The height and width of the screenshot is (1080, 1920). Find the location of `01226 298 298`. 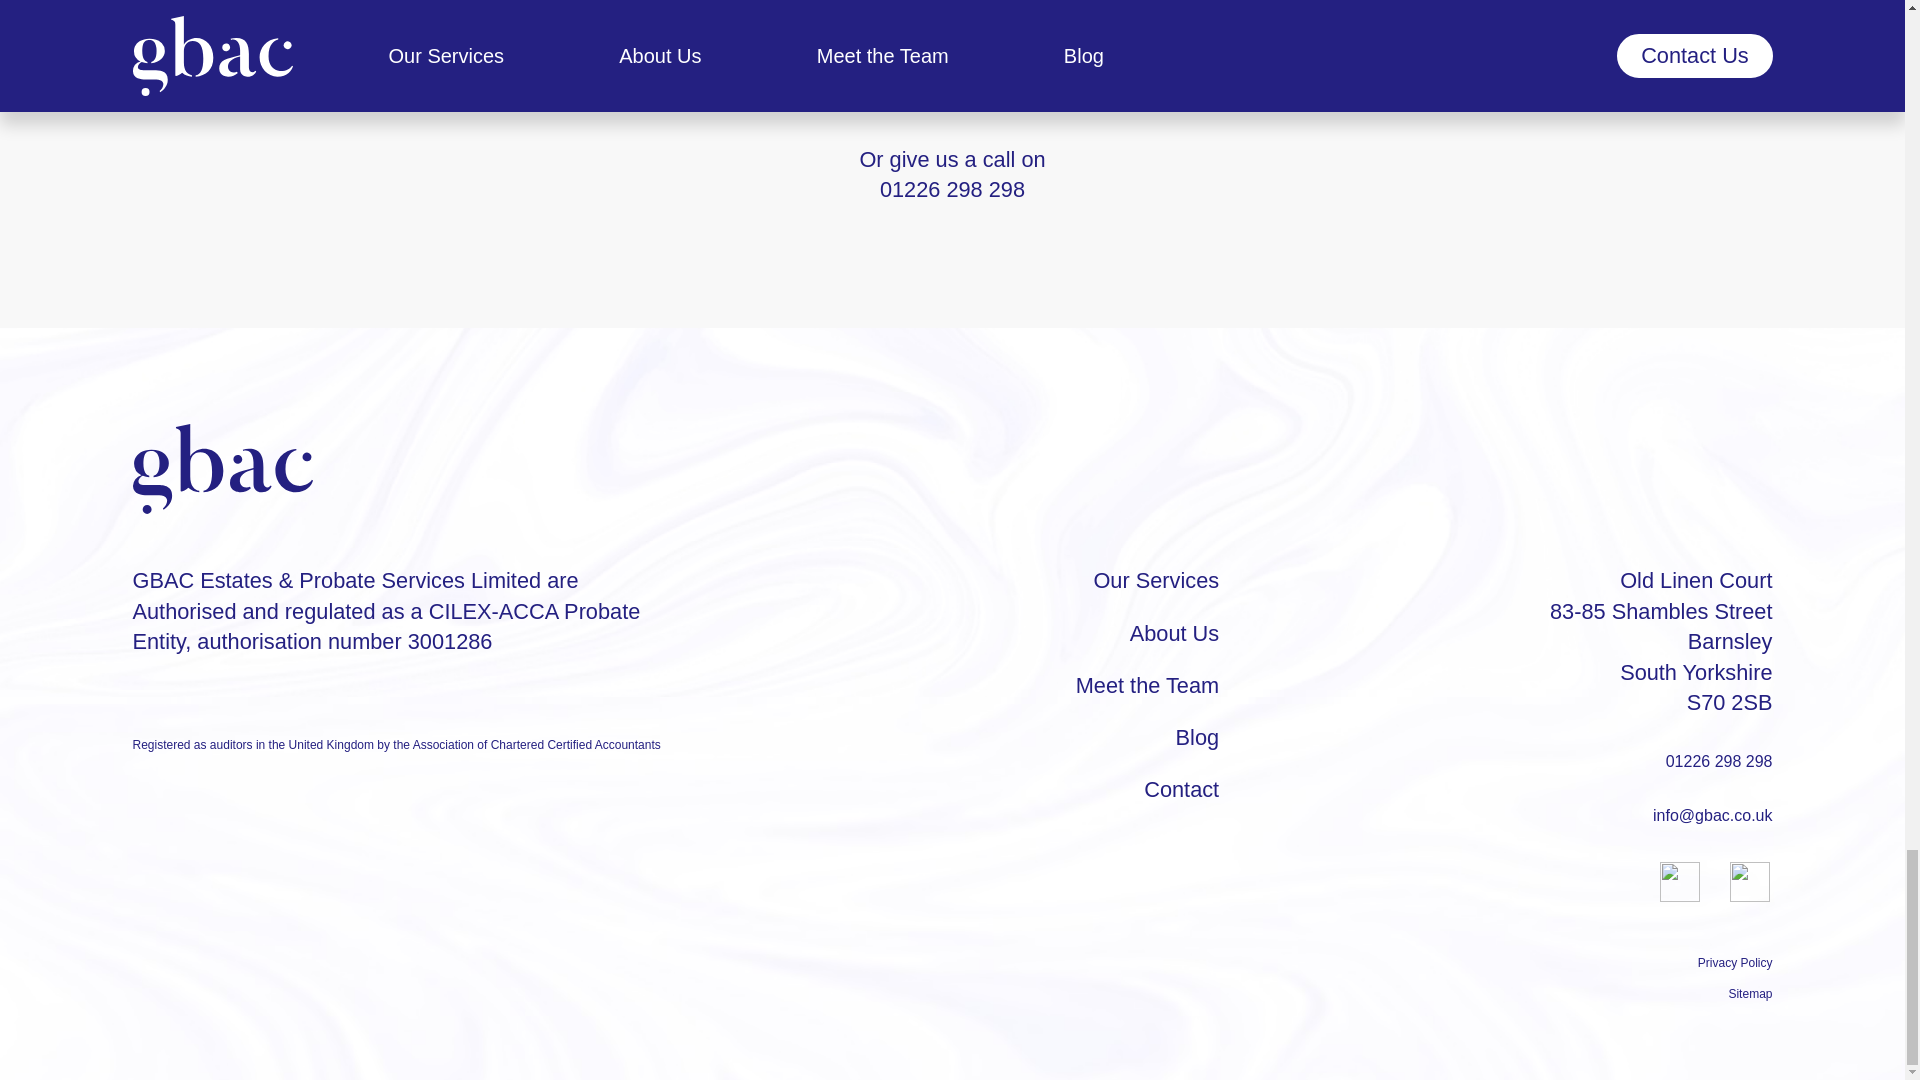

01226 298 298 is located at coordinates (952, 189).